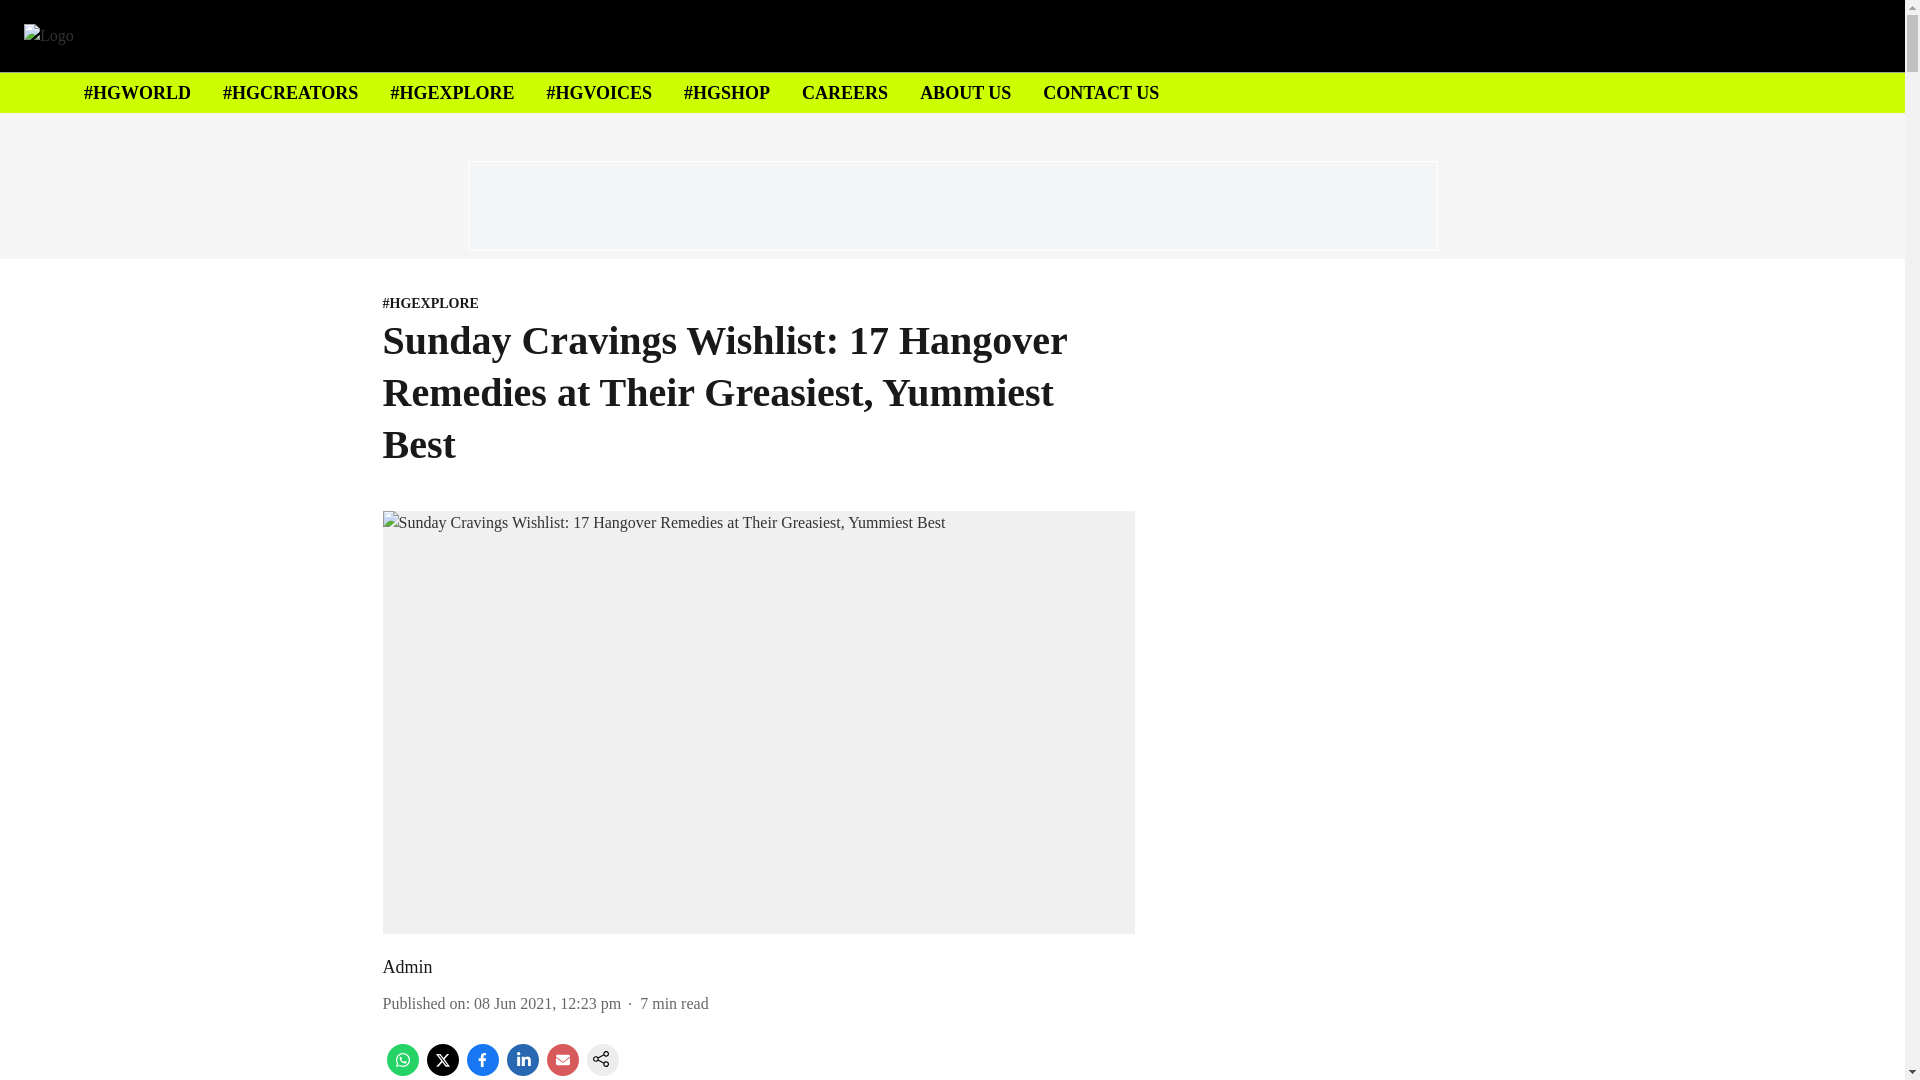  What do you see at coordinates (407, 966) in the screenshot?
I see `Admin` at bounding box center [407, 966].